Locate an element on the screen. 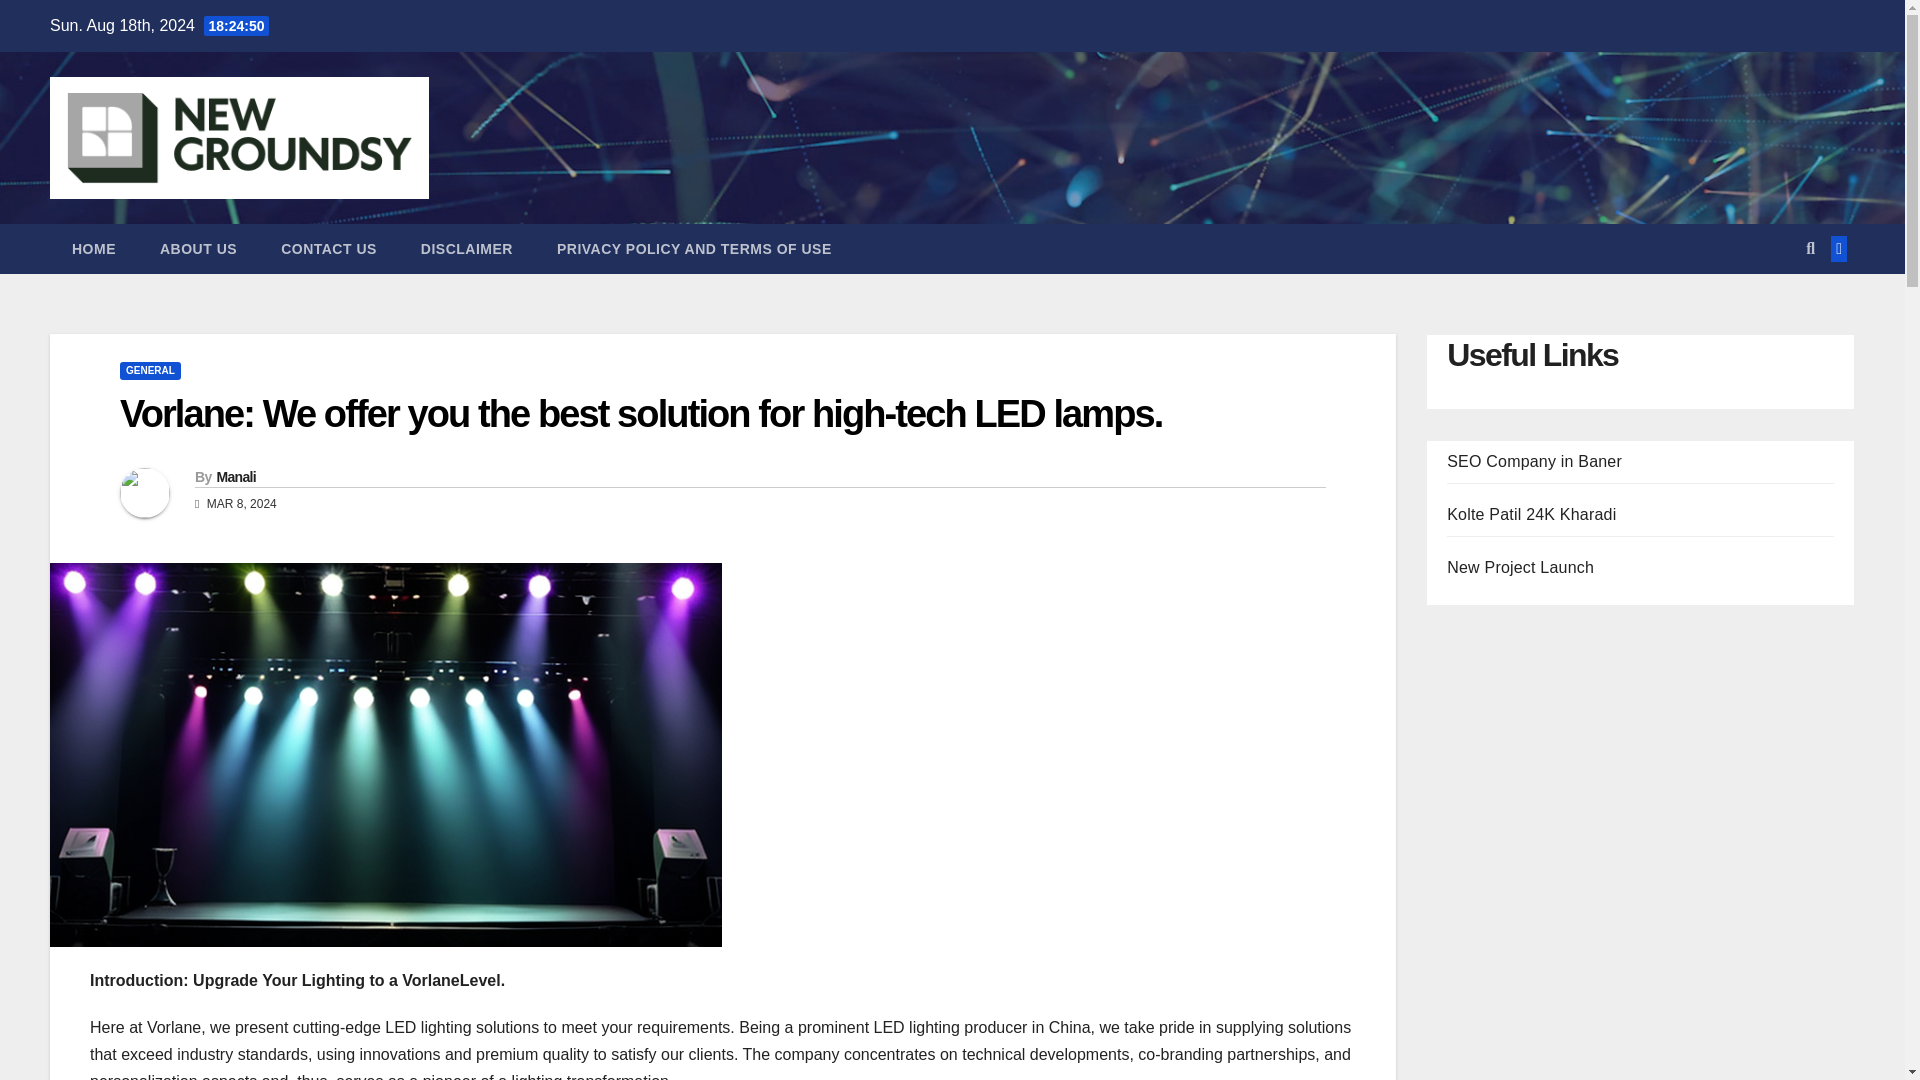  HOME is located at coordinates (94, 248).